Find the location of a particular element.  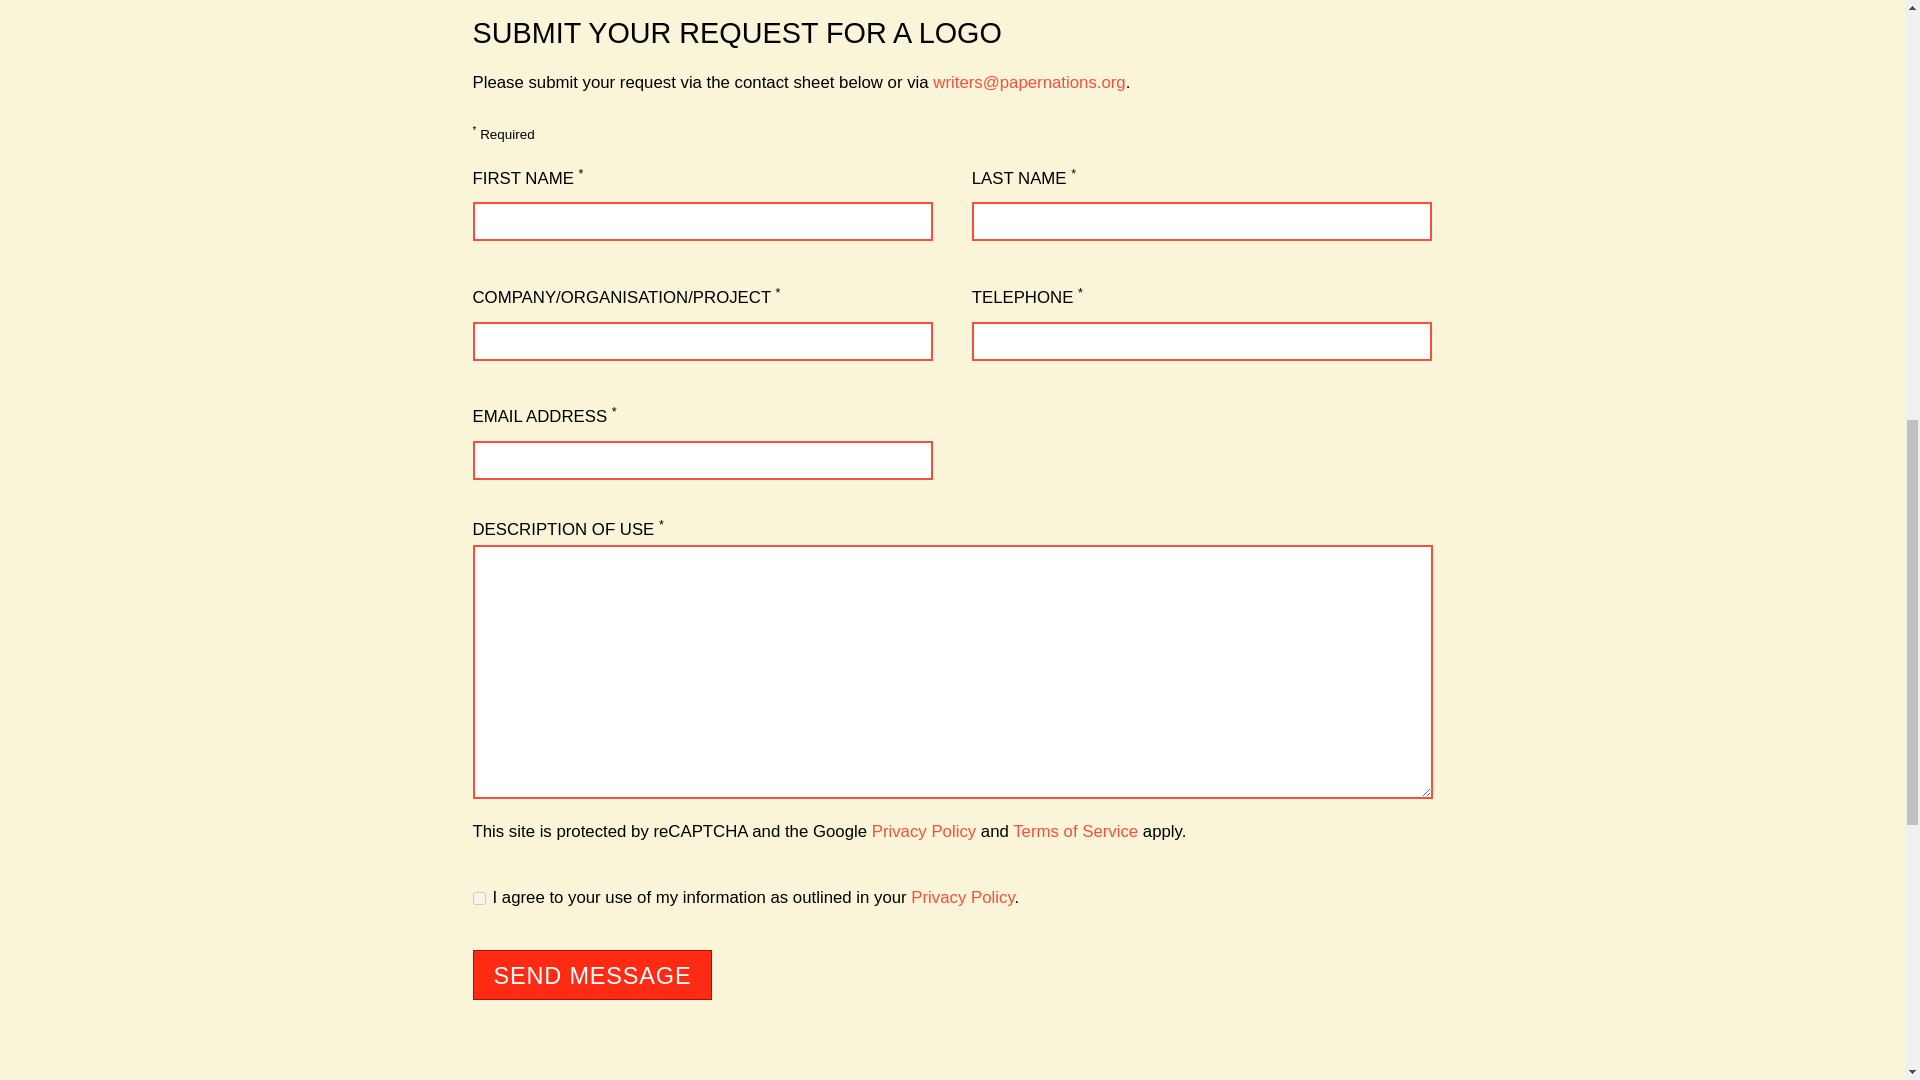

Terms of Service is located at coordinates (1076, 831).